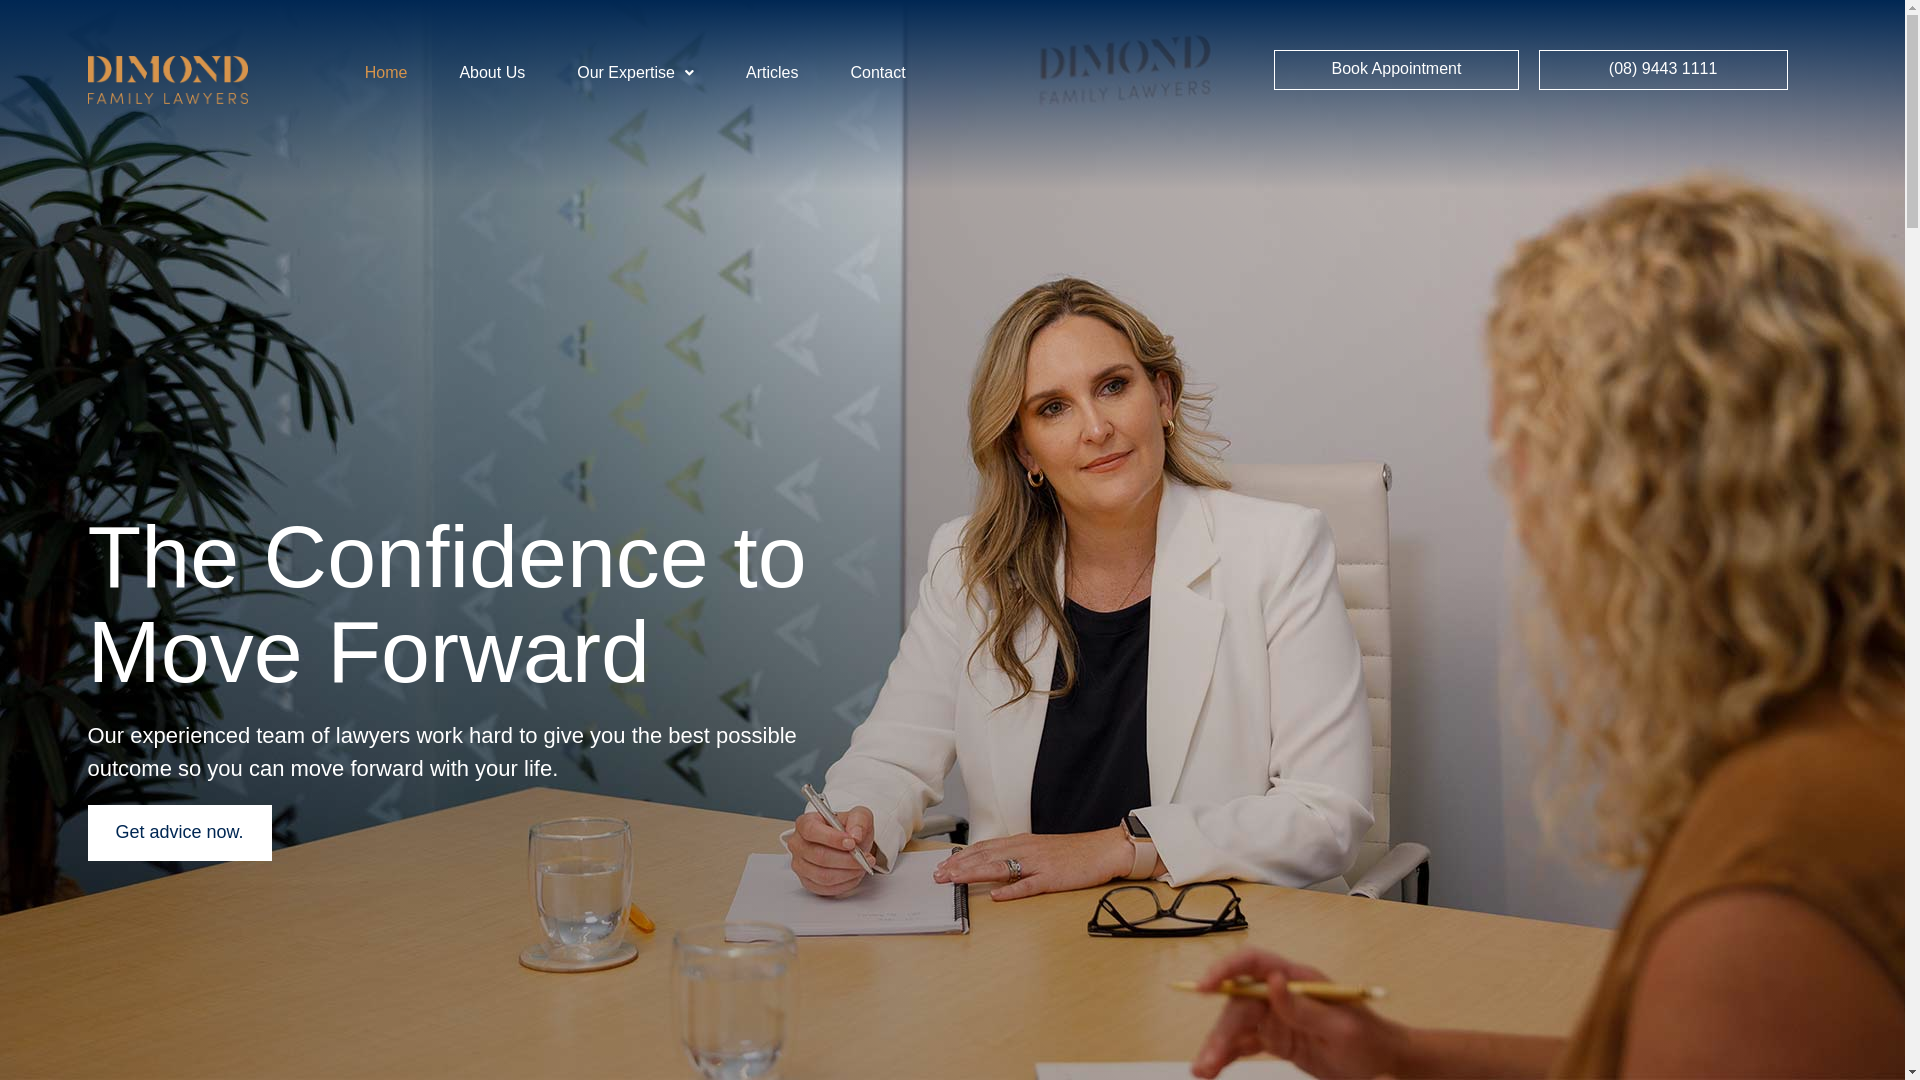  What do you see at coordinates (1664, 70) in the screenshot?
I see `(08) 9443 1111` at bounding box center [1664, 70].